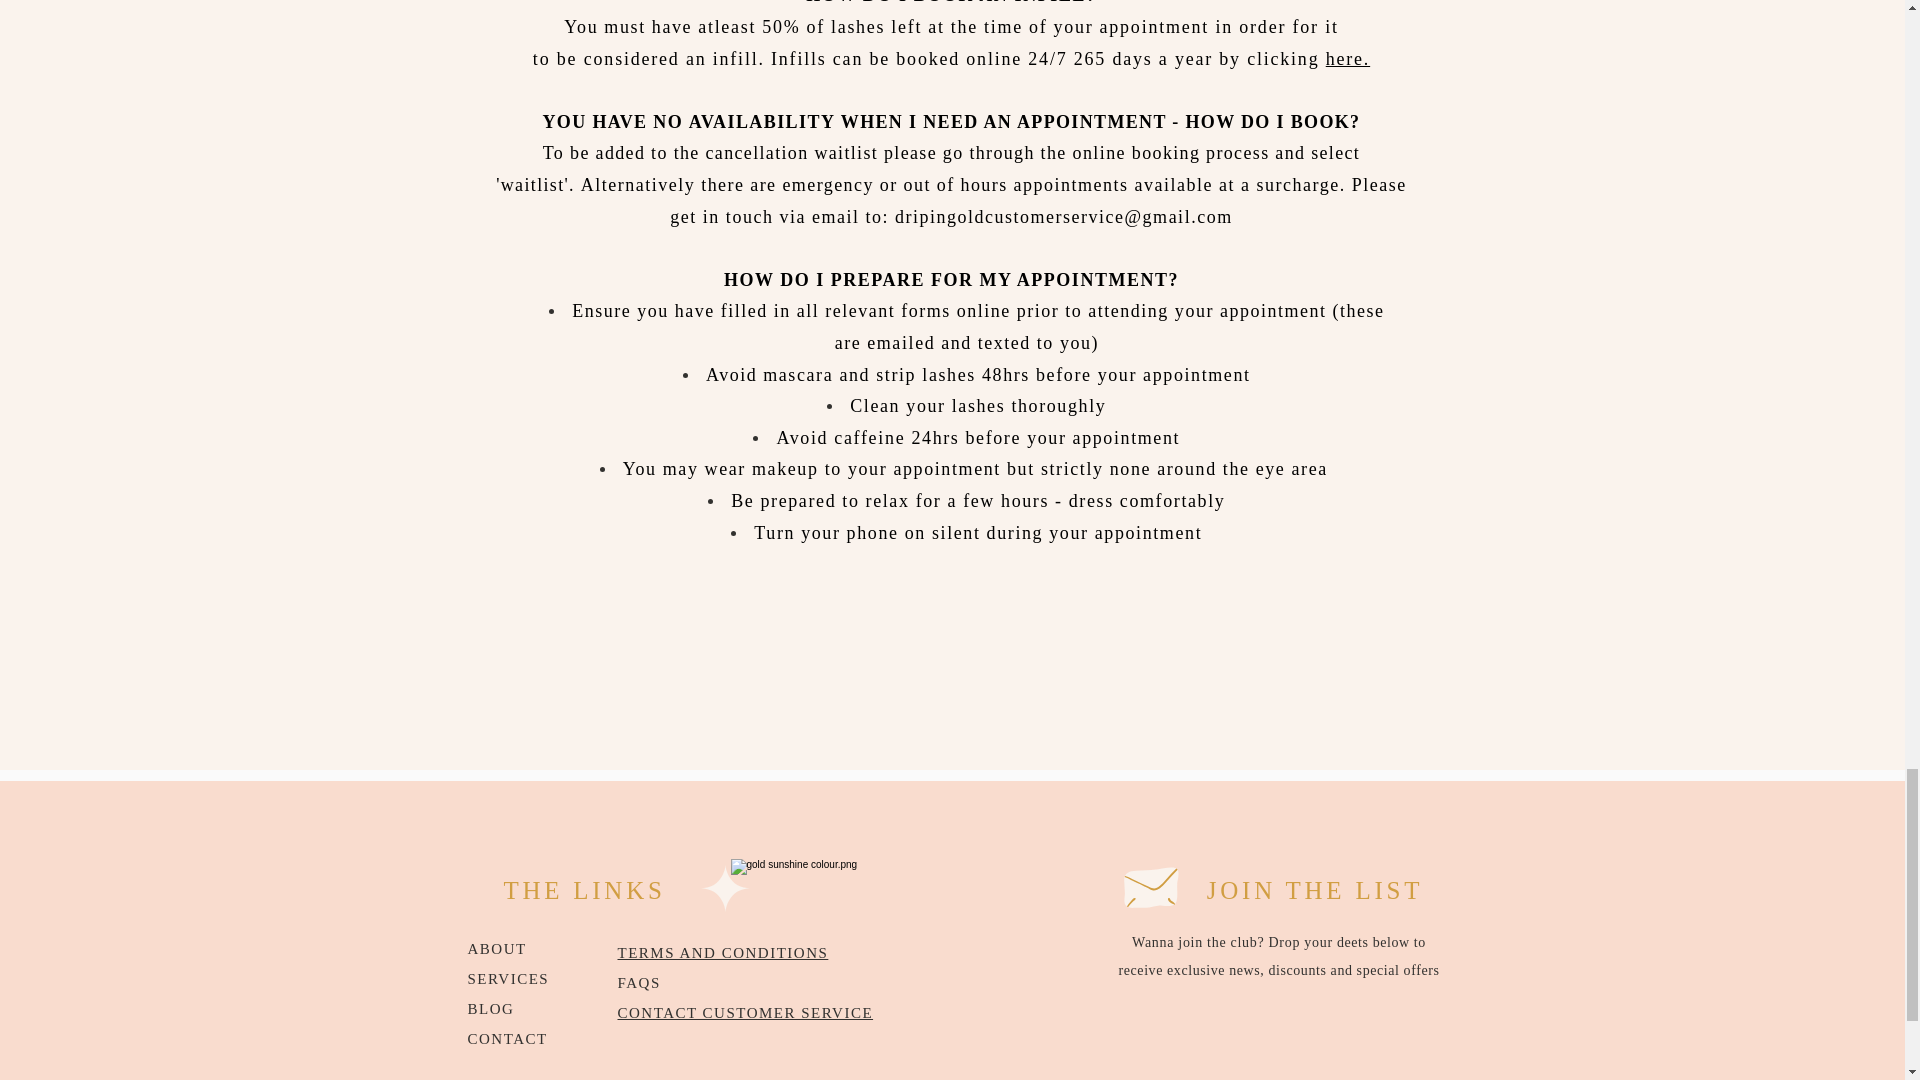 The width and height of the screenshot is (1920, 1080). What do you see at coordinates (746, 1012) in the screenshot?
I see `CONTACT CUSTOMER SERVICE` at bounding box center [746, 1012].